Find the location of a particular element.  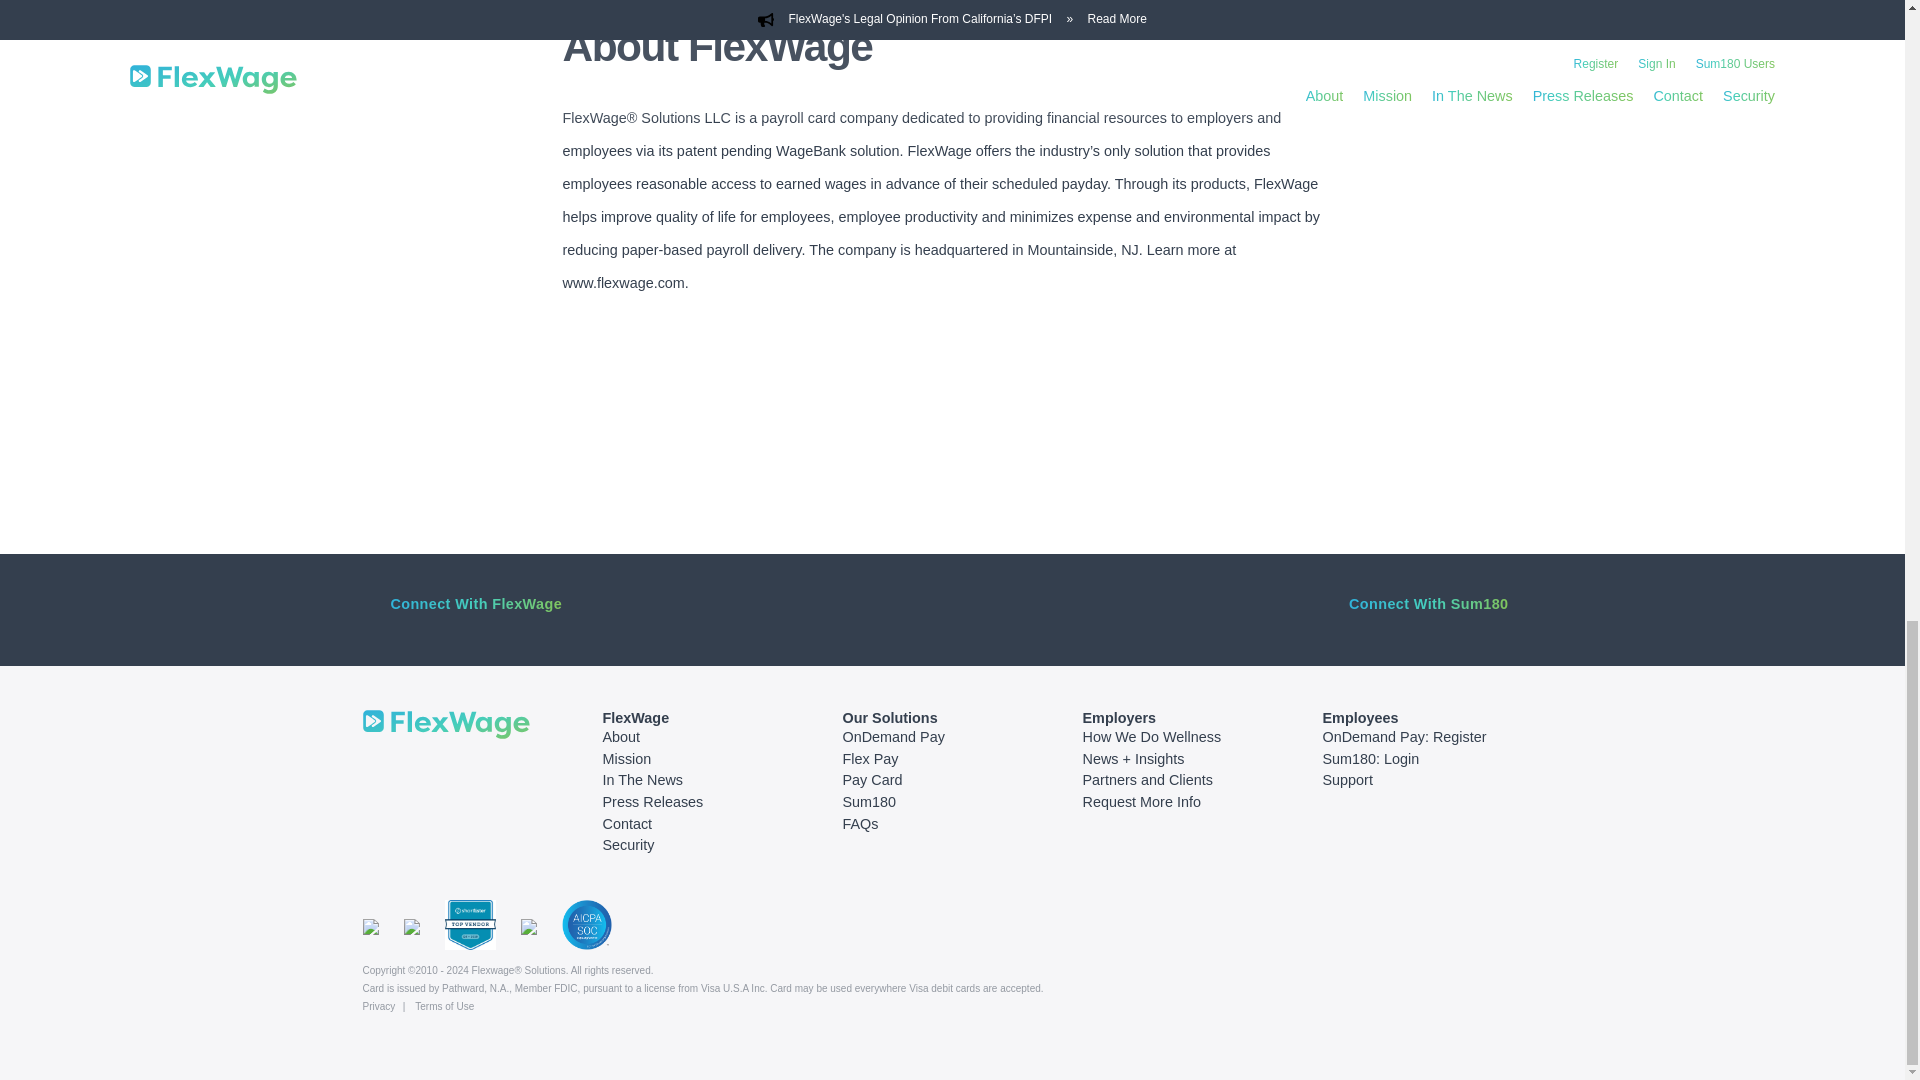

Partners and Clients is located at coordinates (1146, 780).